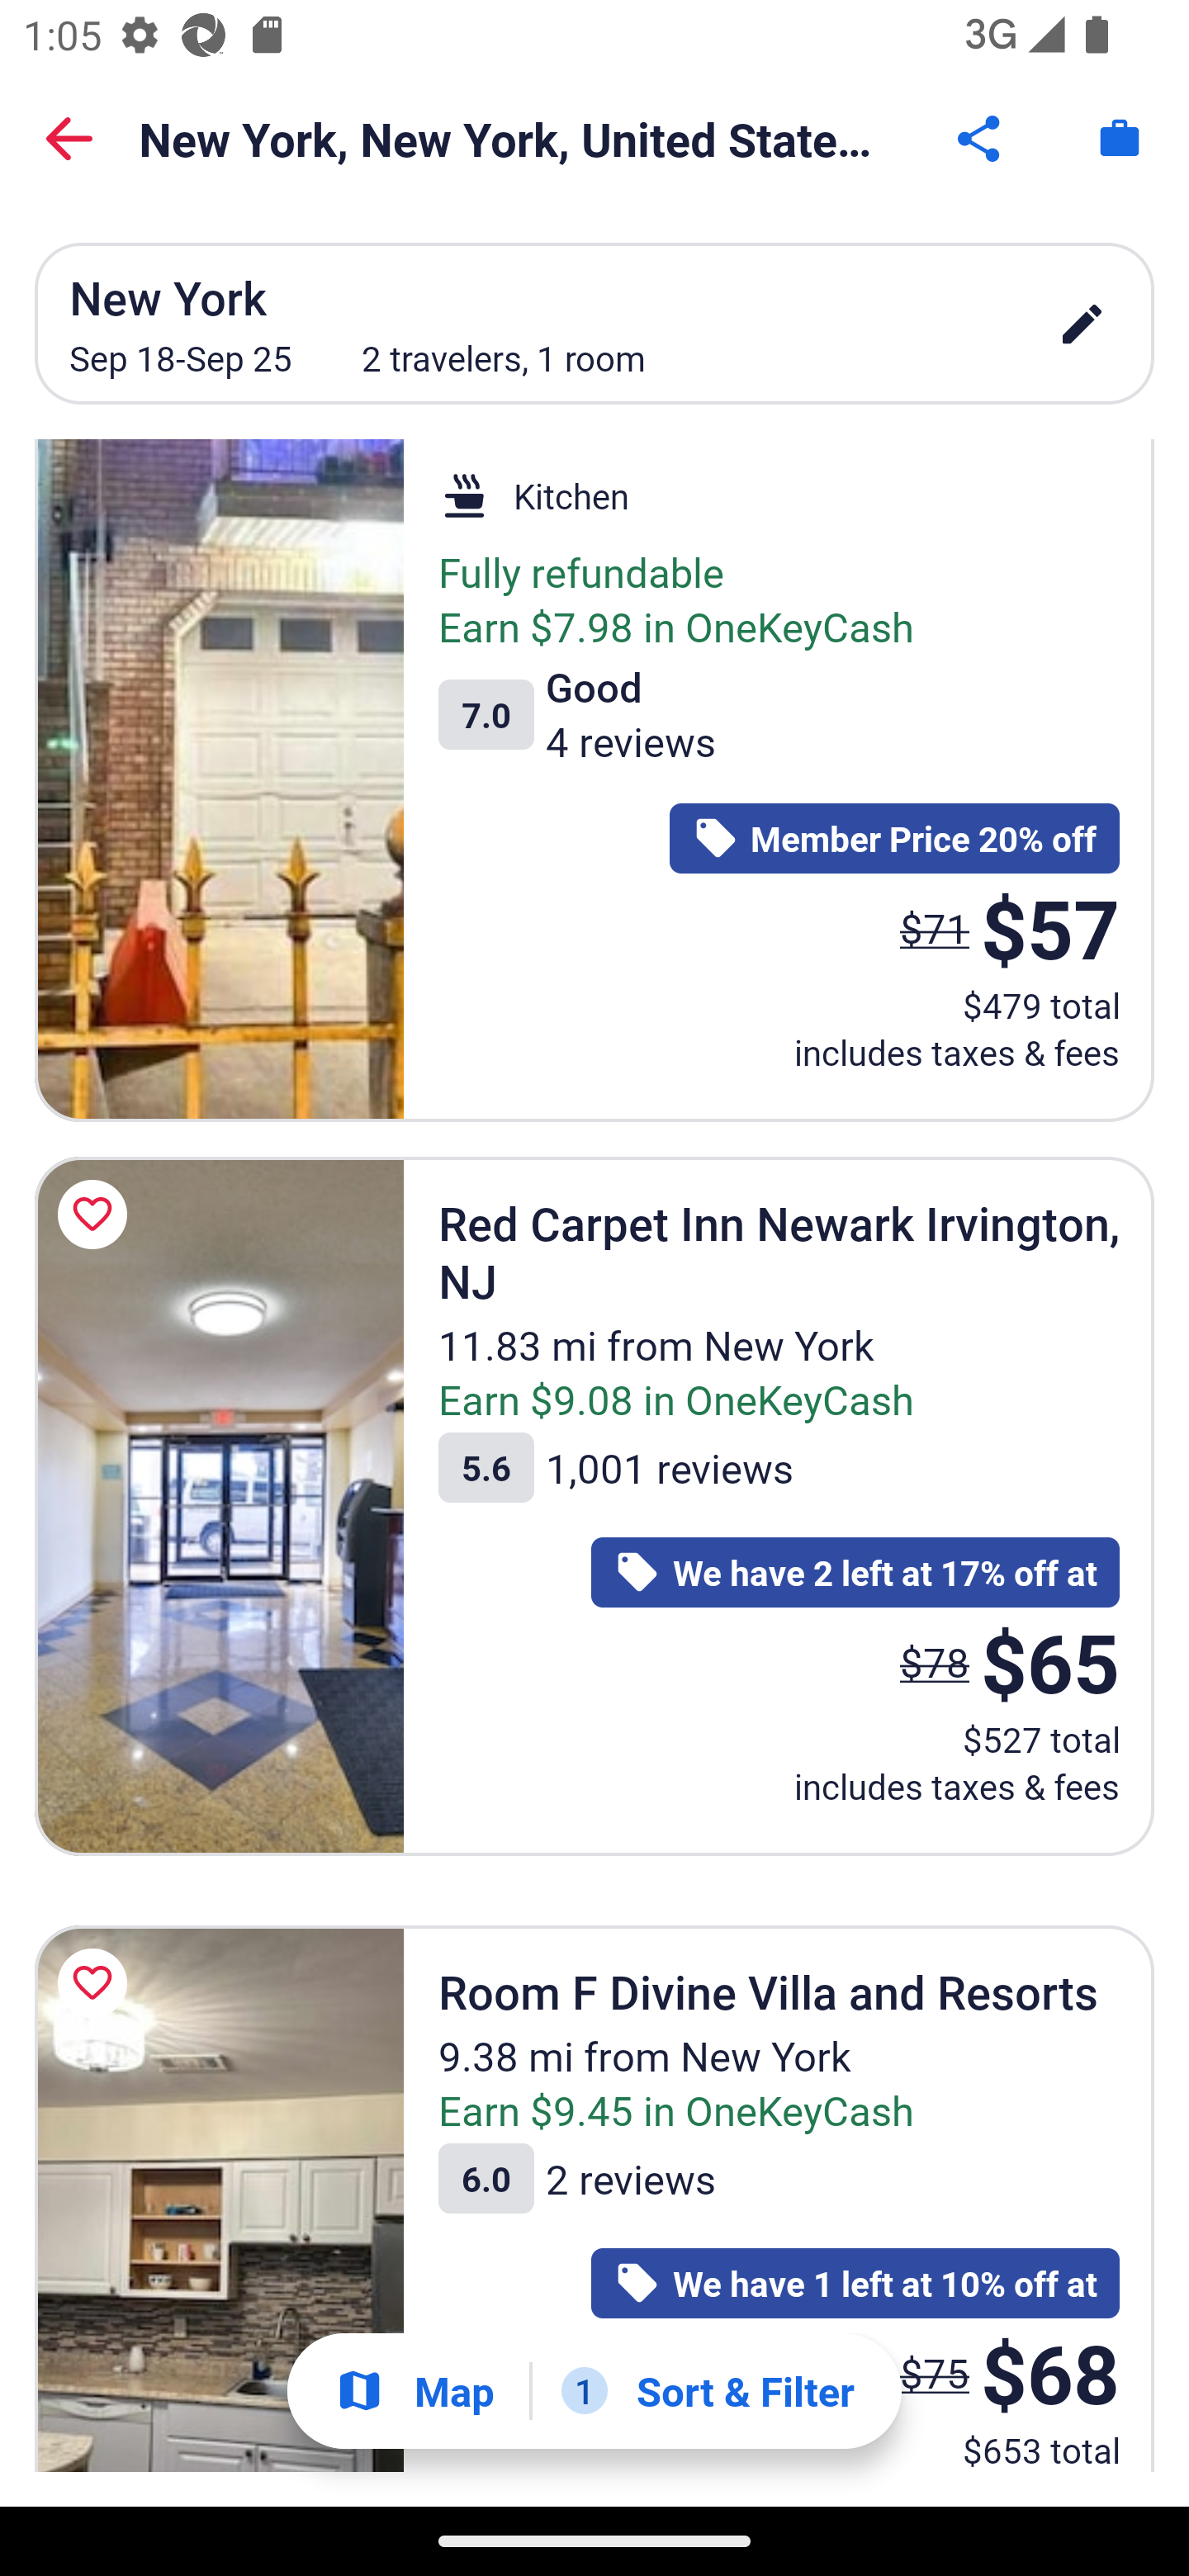  I want to click on Red Carpet Inn Newark Irvington, NJ, so click(219, 1506).